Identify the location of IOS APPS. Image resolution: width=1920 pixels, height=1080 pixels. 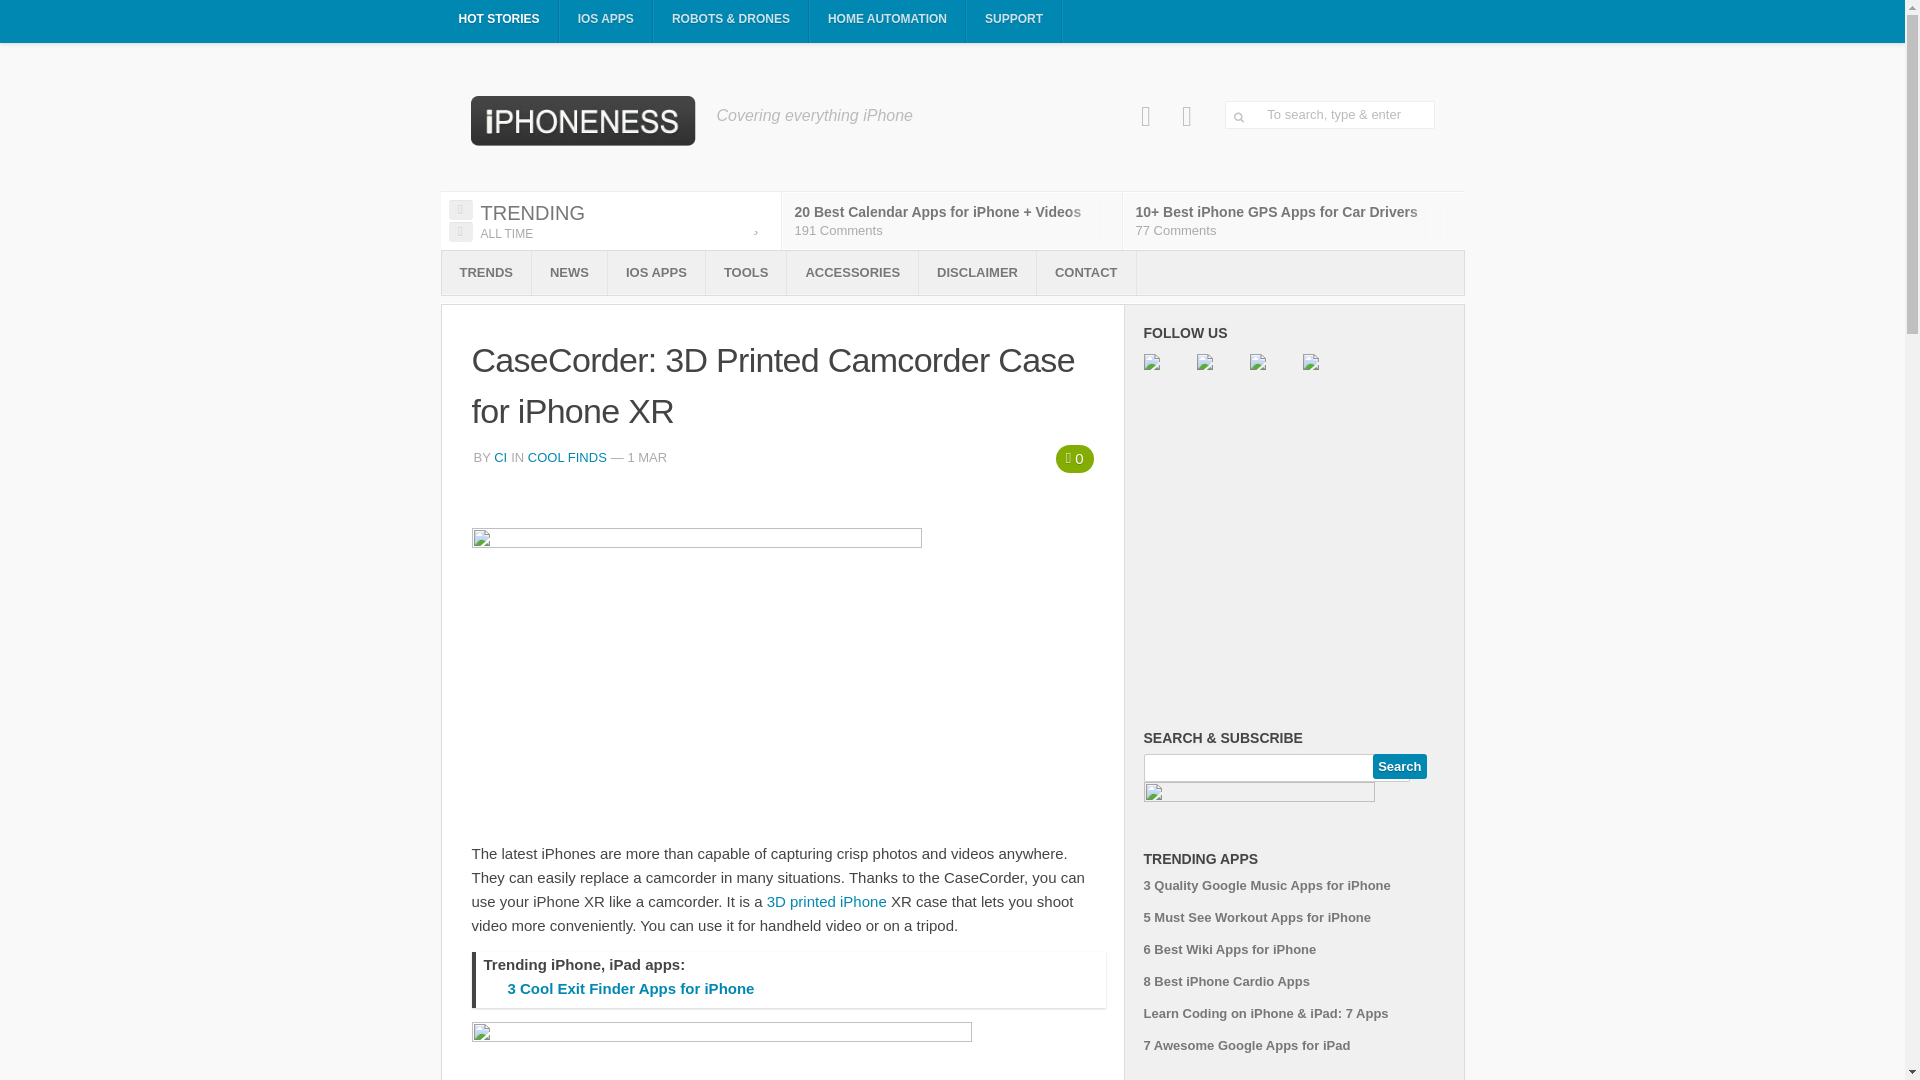
(606, 22).